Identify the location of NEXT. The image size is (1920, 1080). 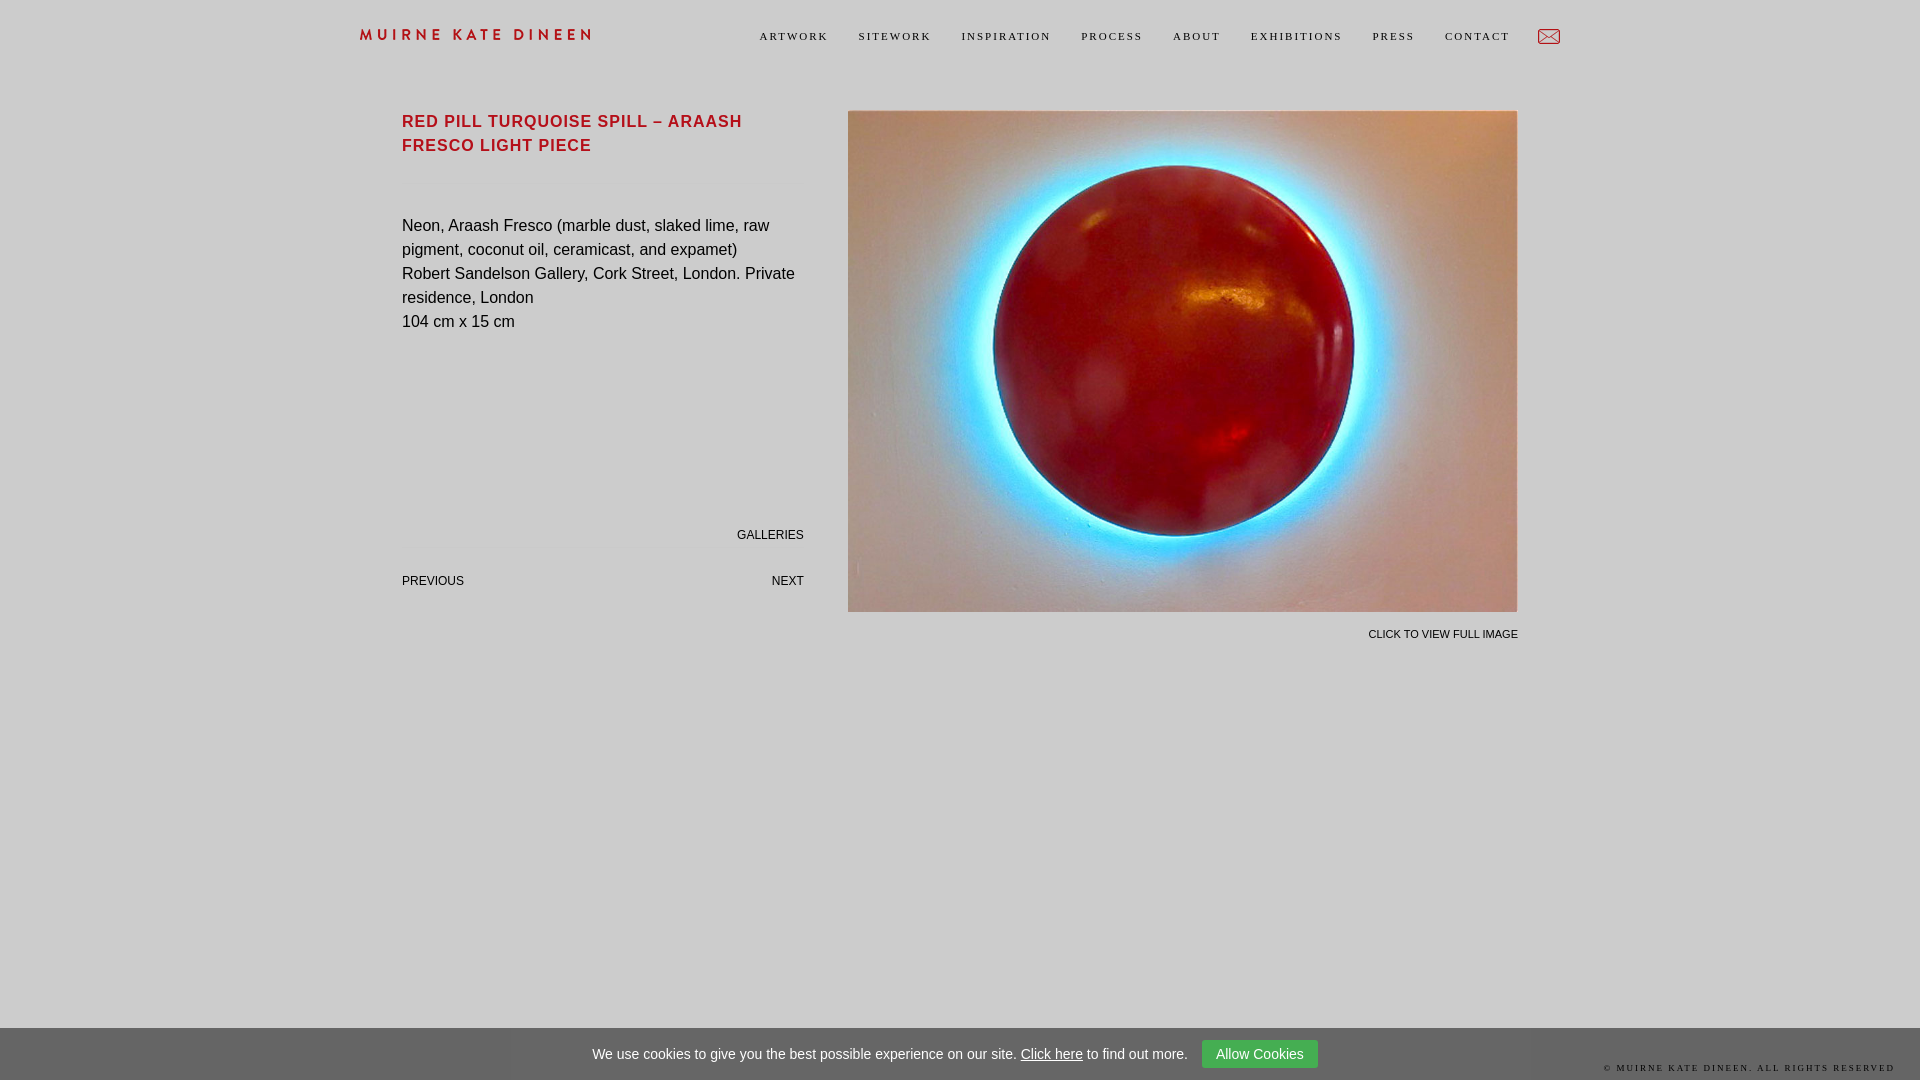
(788, 580).